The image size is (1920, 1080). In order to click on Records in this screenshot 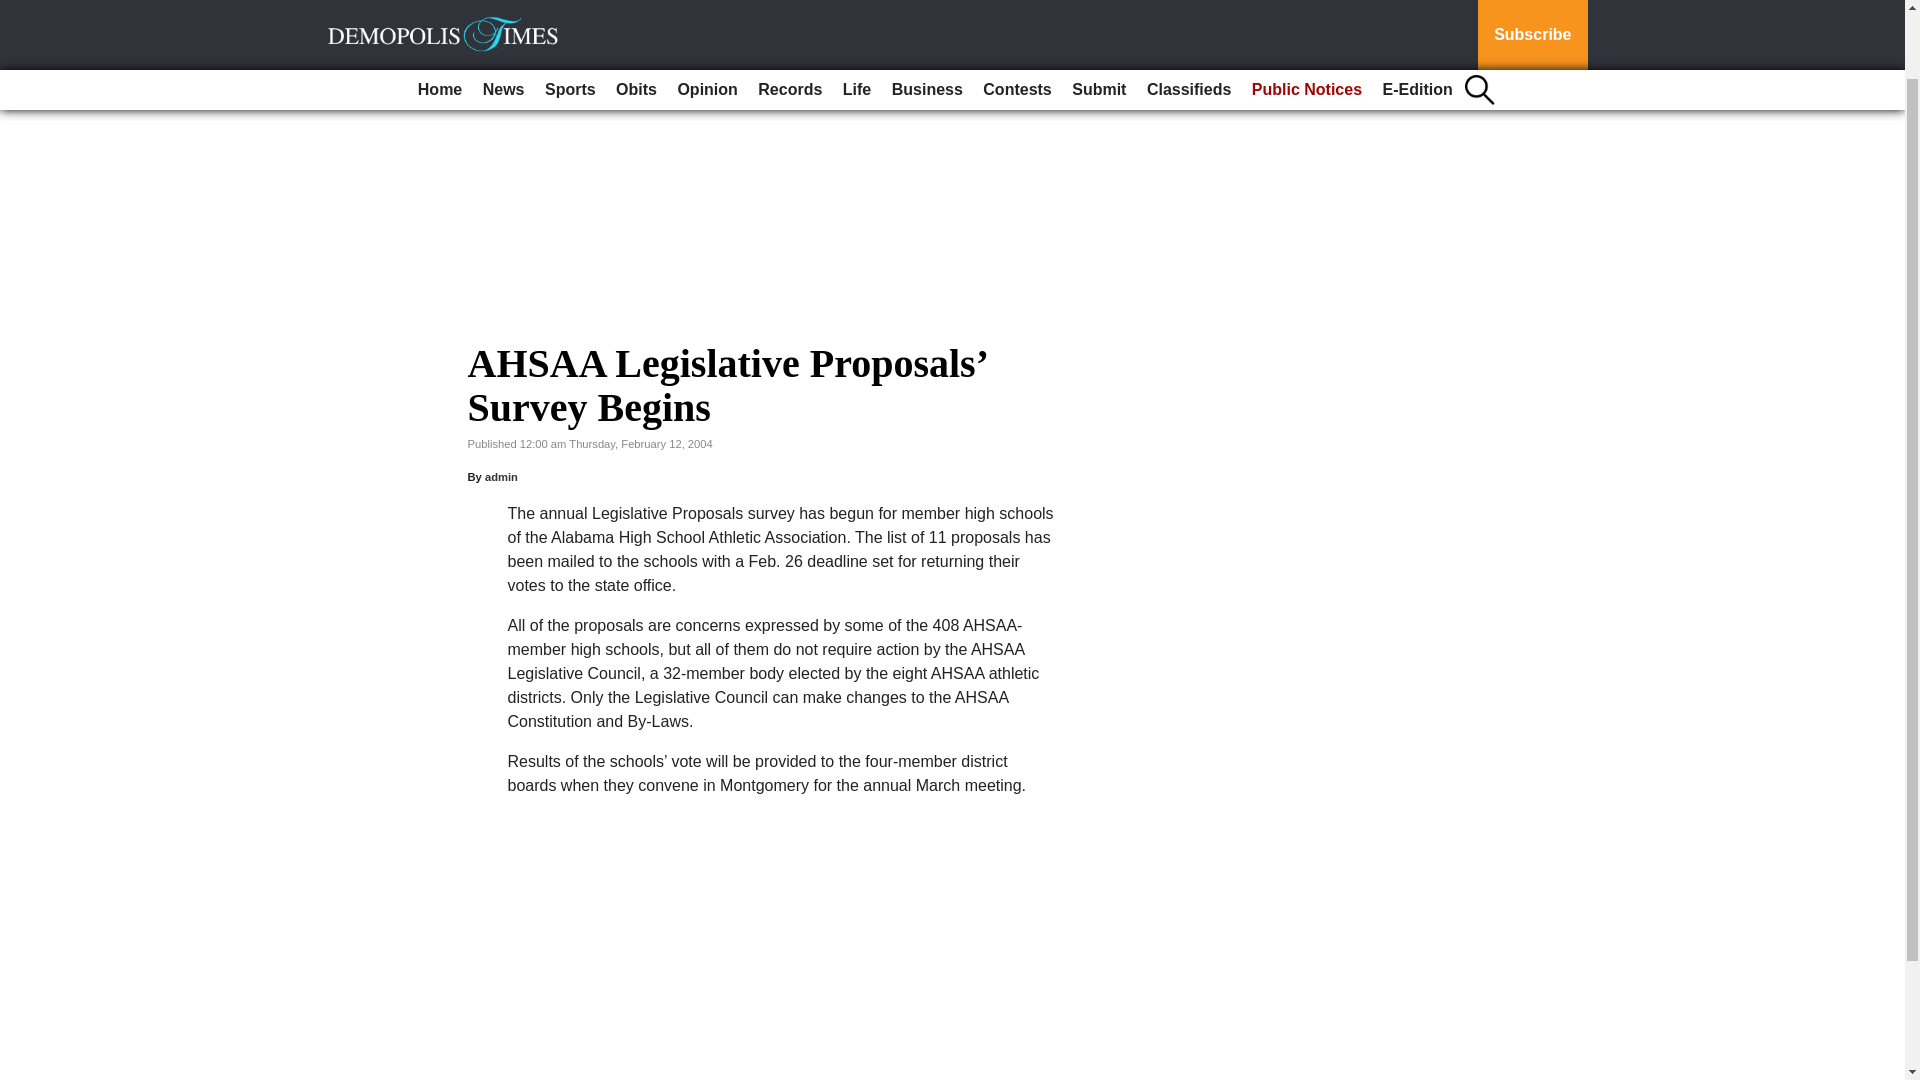, I will do `click(790, 16)`.